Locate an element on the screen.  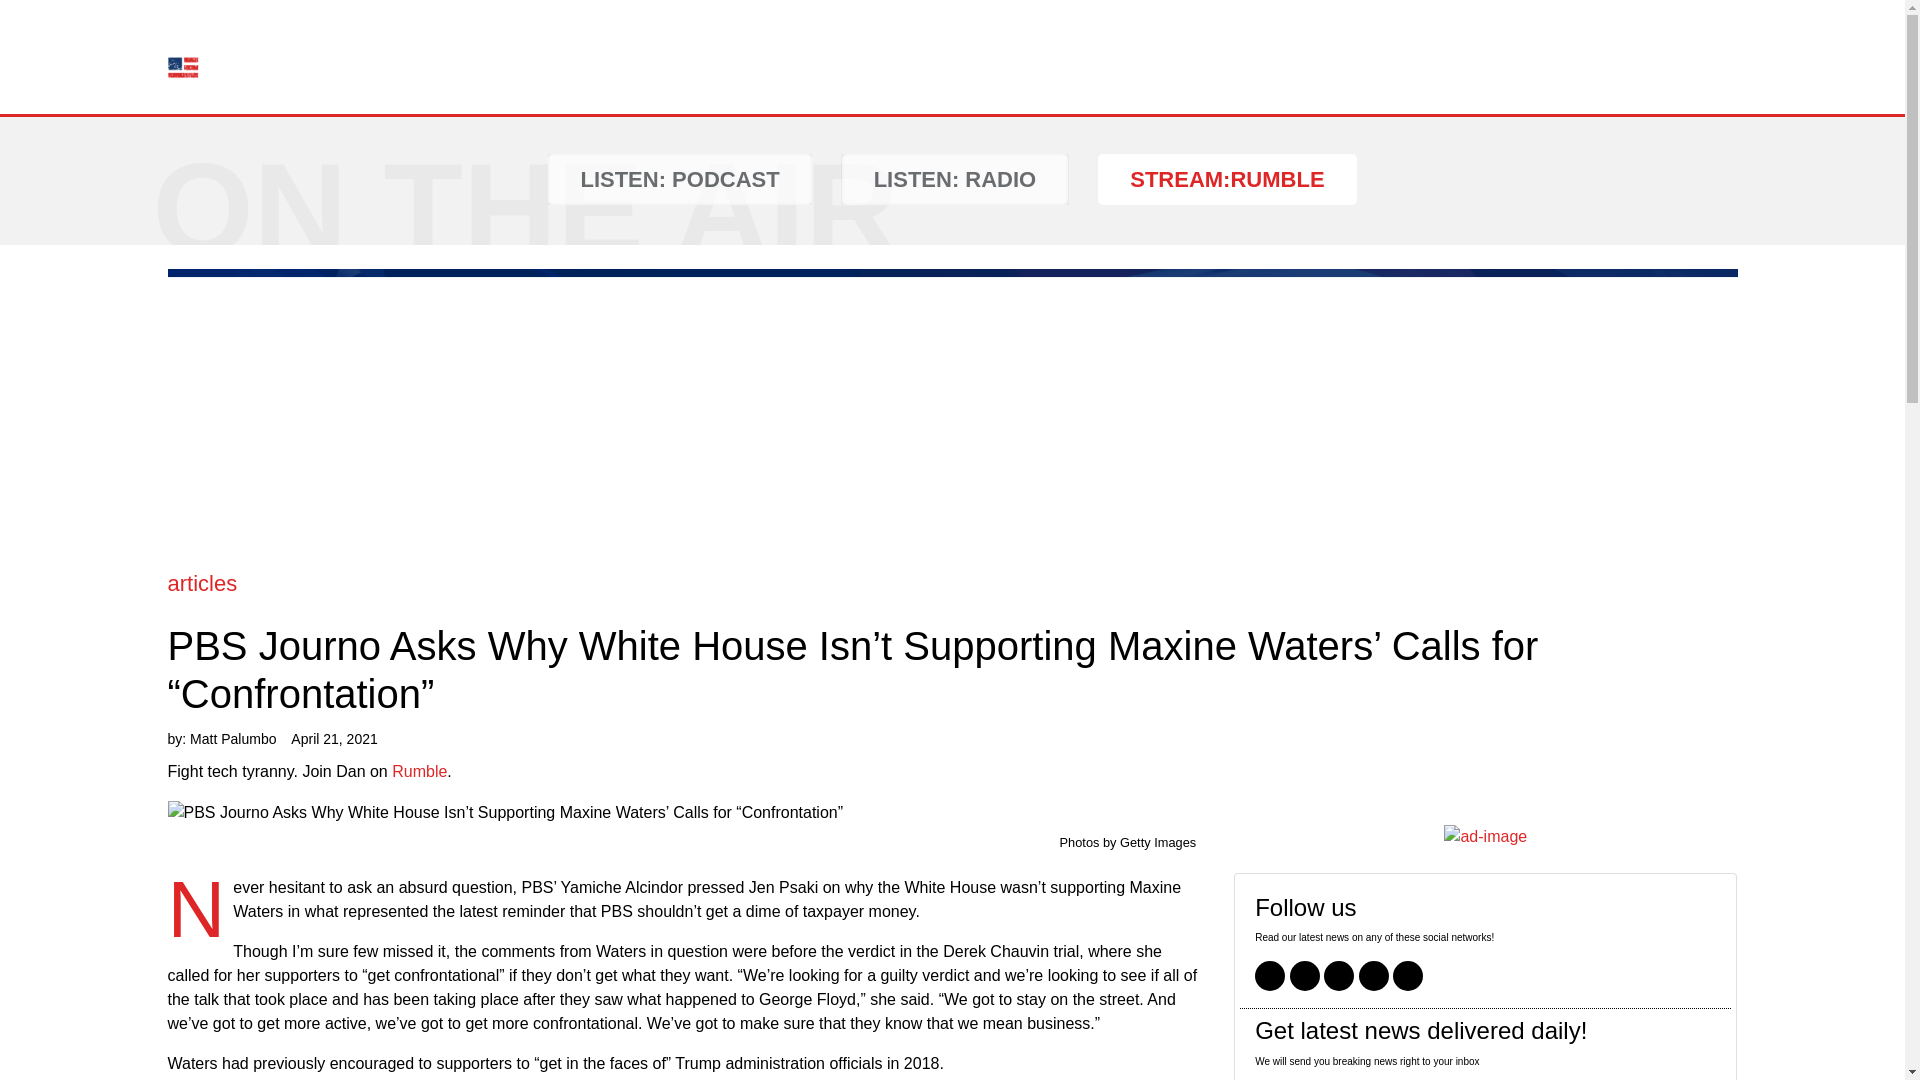
LISTEN: PODCAST is located at coordinates (678, 180).